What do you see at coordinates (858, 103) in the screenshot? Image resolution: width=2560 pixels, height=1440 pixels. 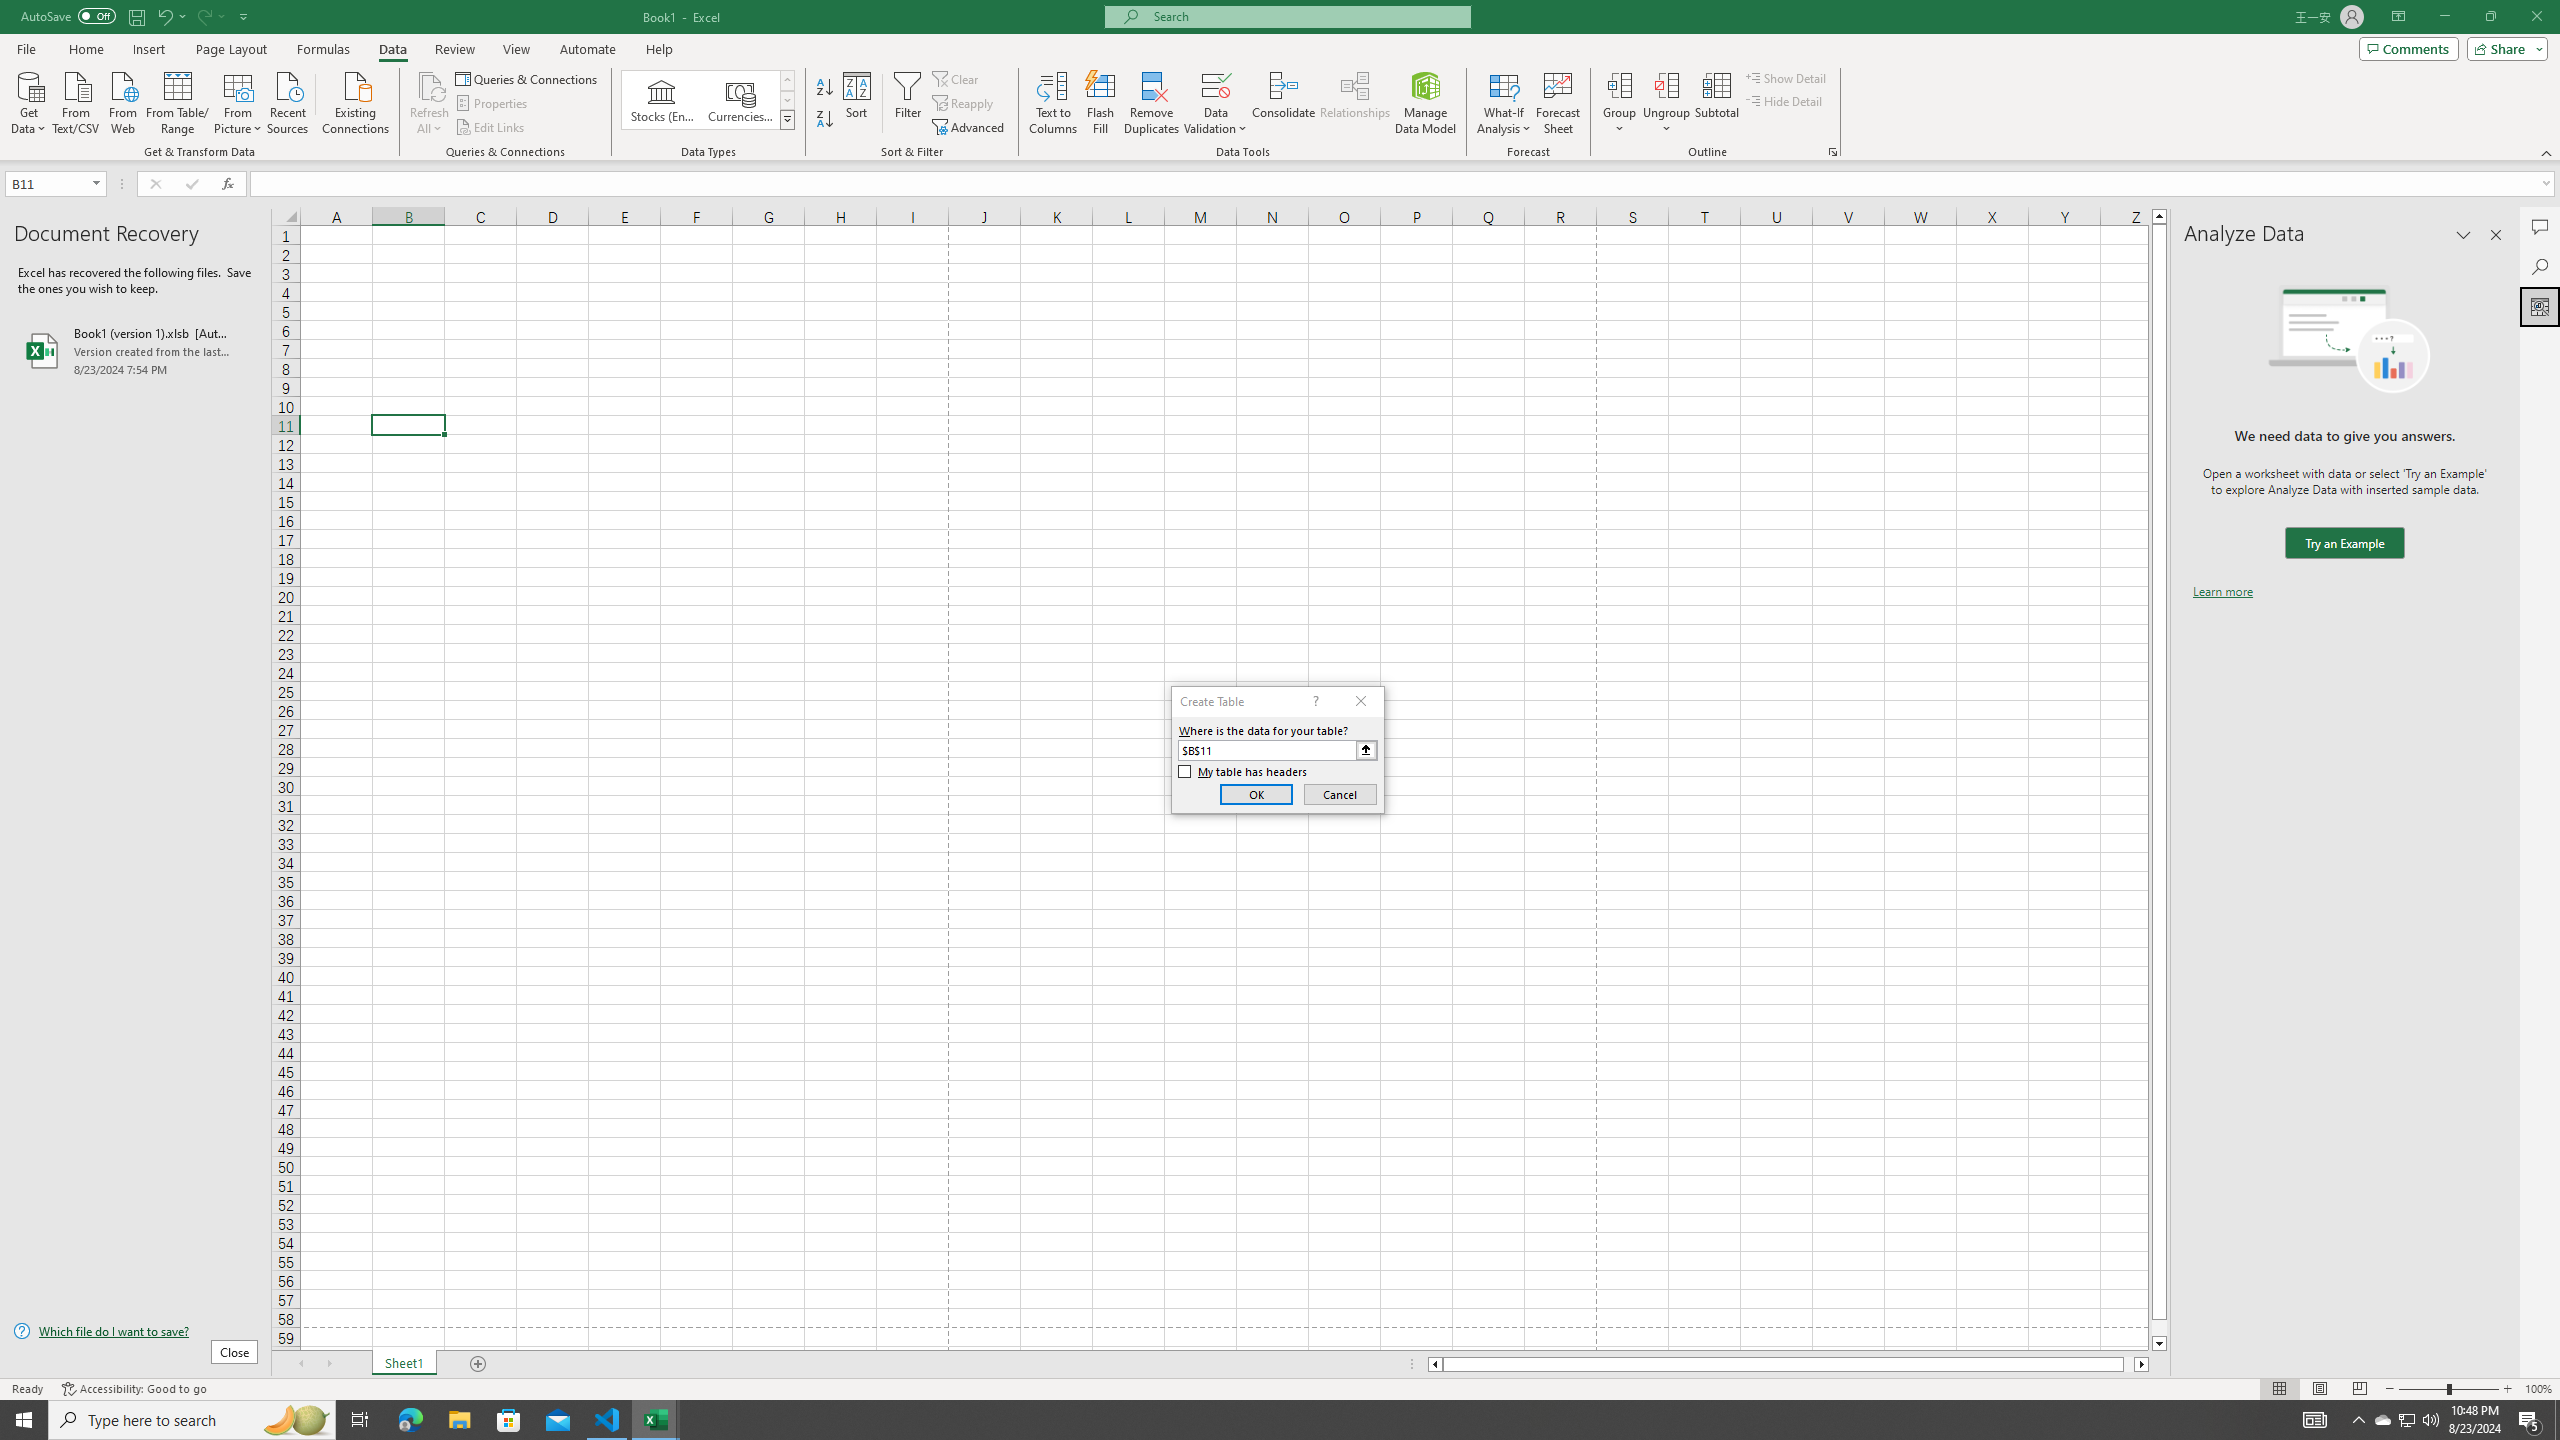 I see `Sort...` at bounding box center [858, 103].